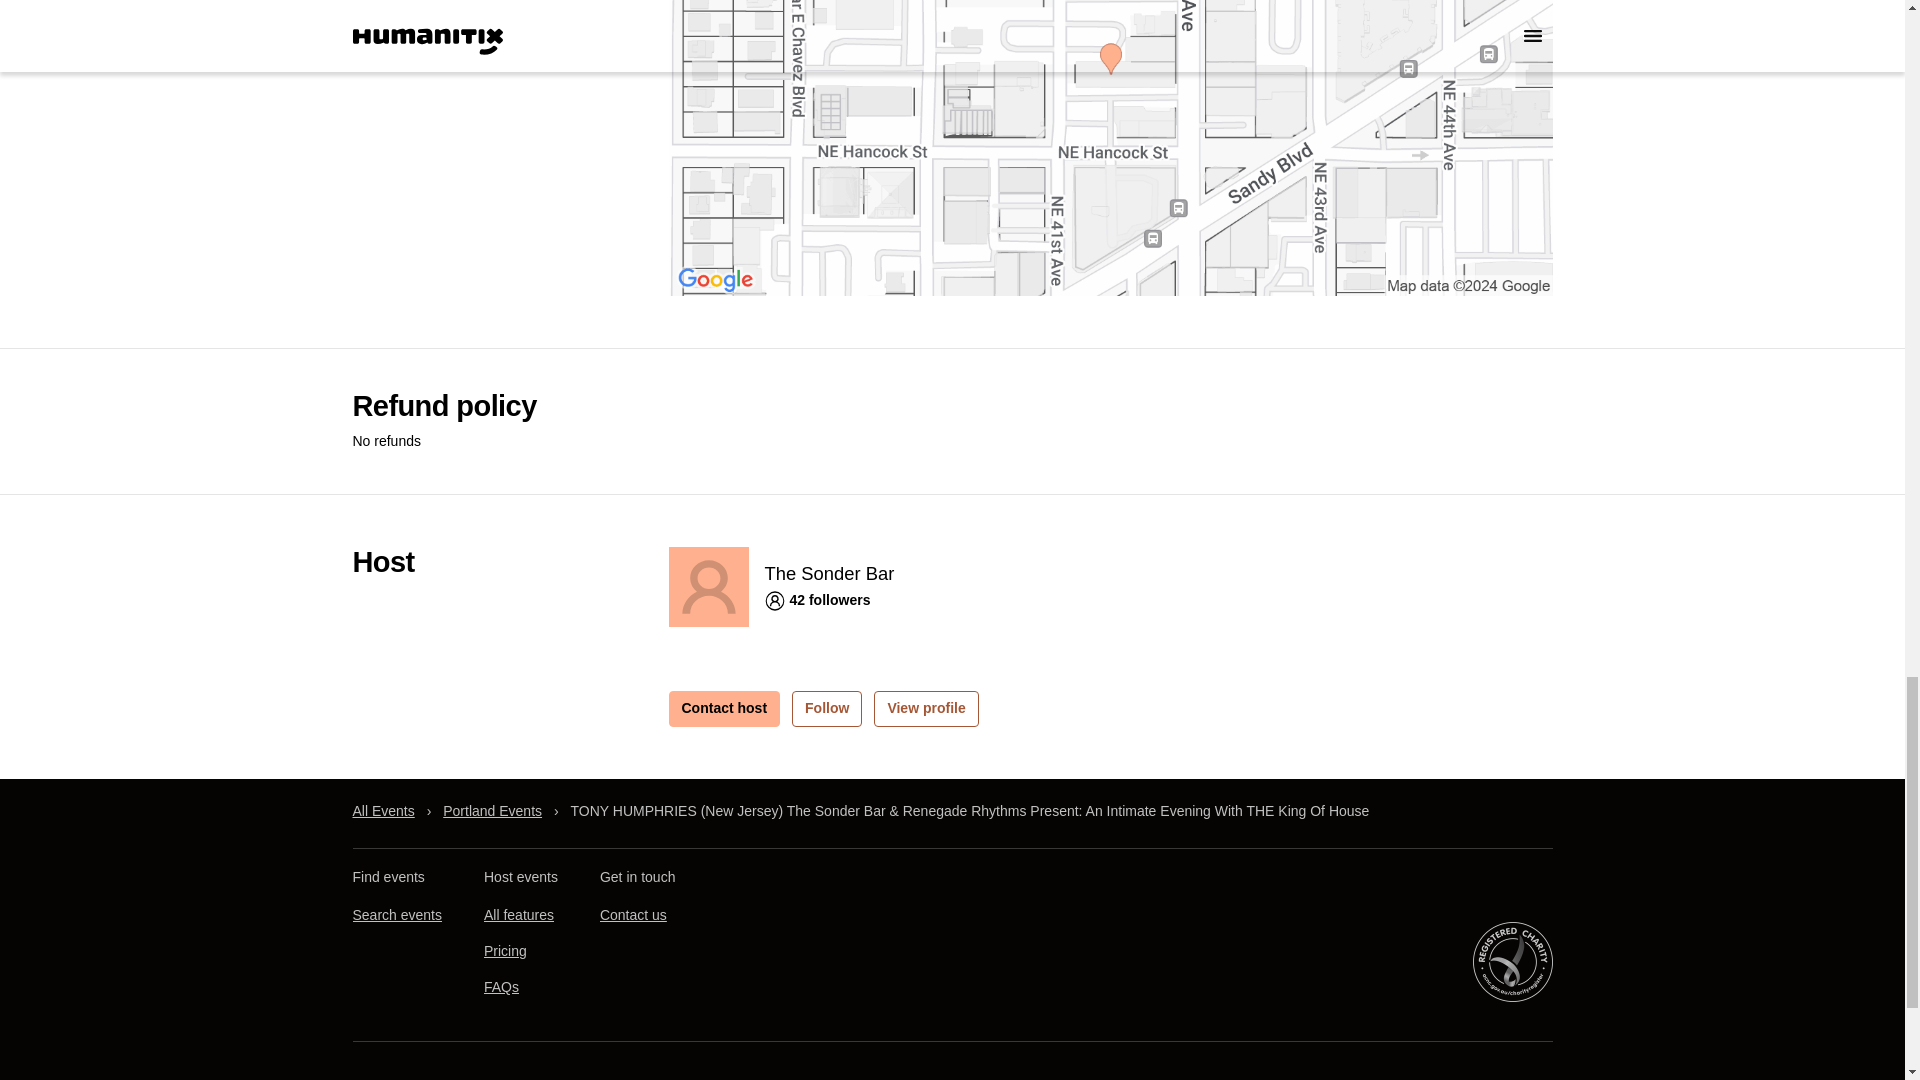 The height and width of the screenshot is (1080, 1920). Describe the element at coordinates (492, 811) in the screenshot. I see `Portland Events` at that location.